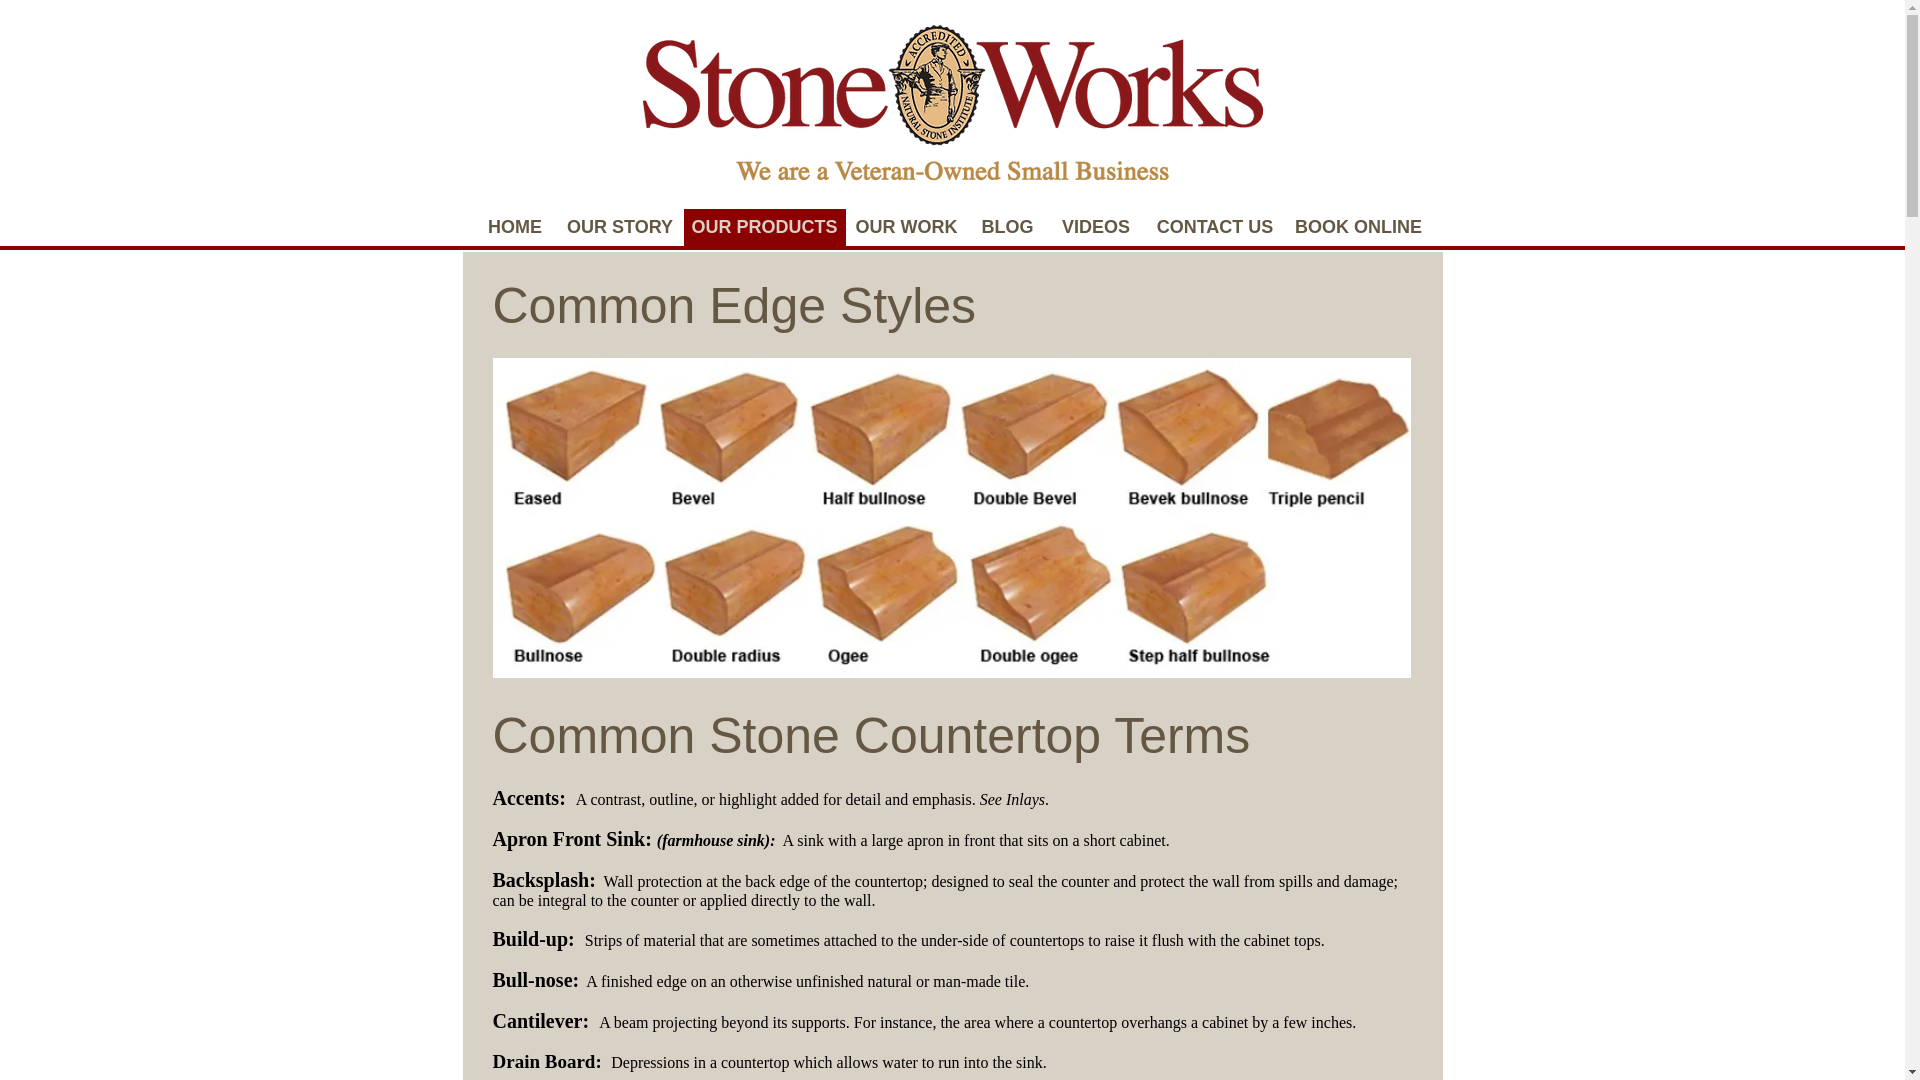 This screenshot has height=1080, width=1920. Describe the element at coordinates (515, 228) in the screenshot. I see `HOME` at that location.